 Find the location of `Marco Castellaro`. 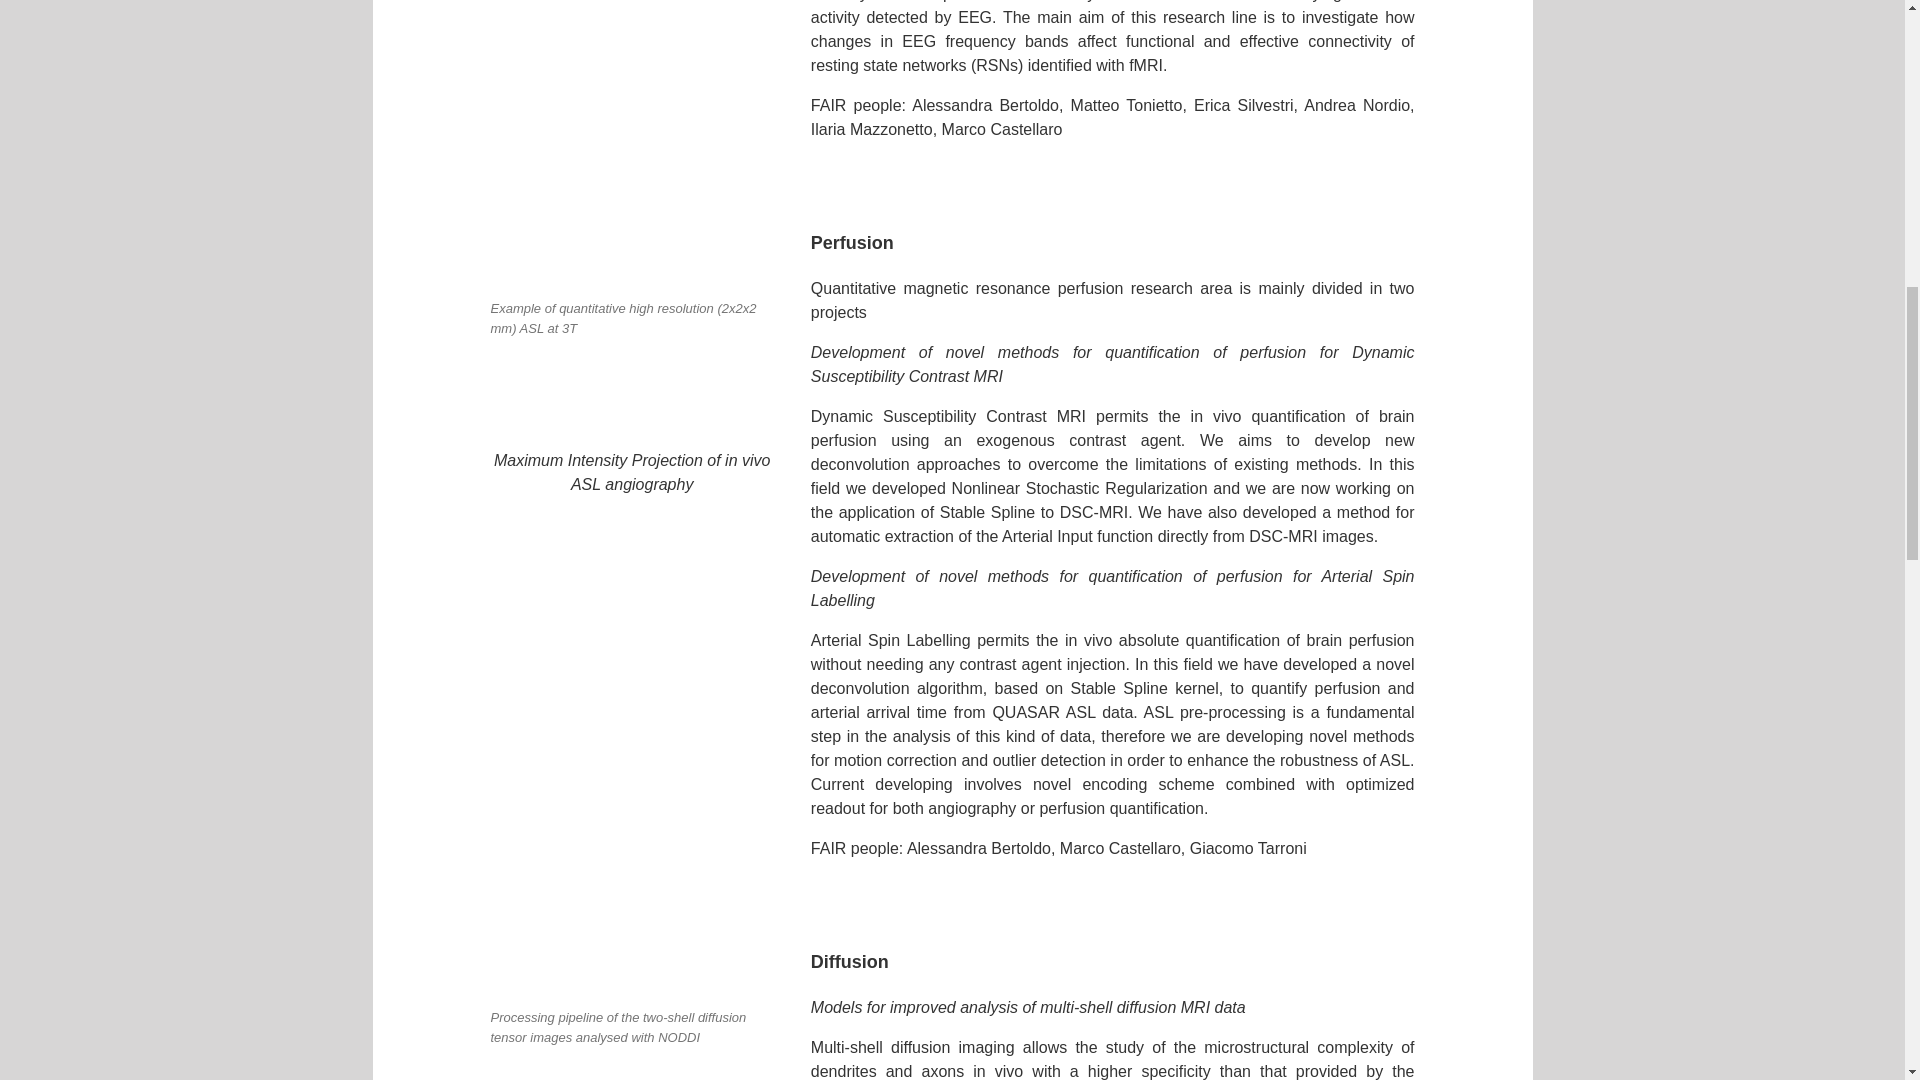

Marco Castellaro is located at coordinates (1120, 848).